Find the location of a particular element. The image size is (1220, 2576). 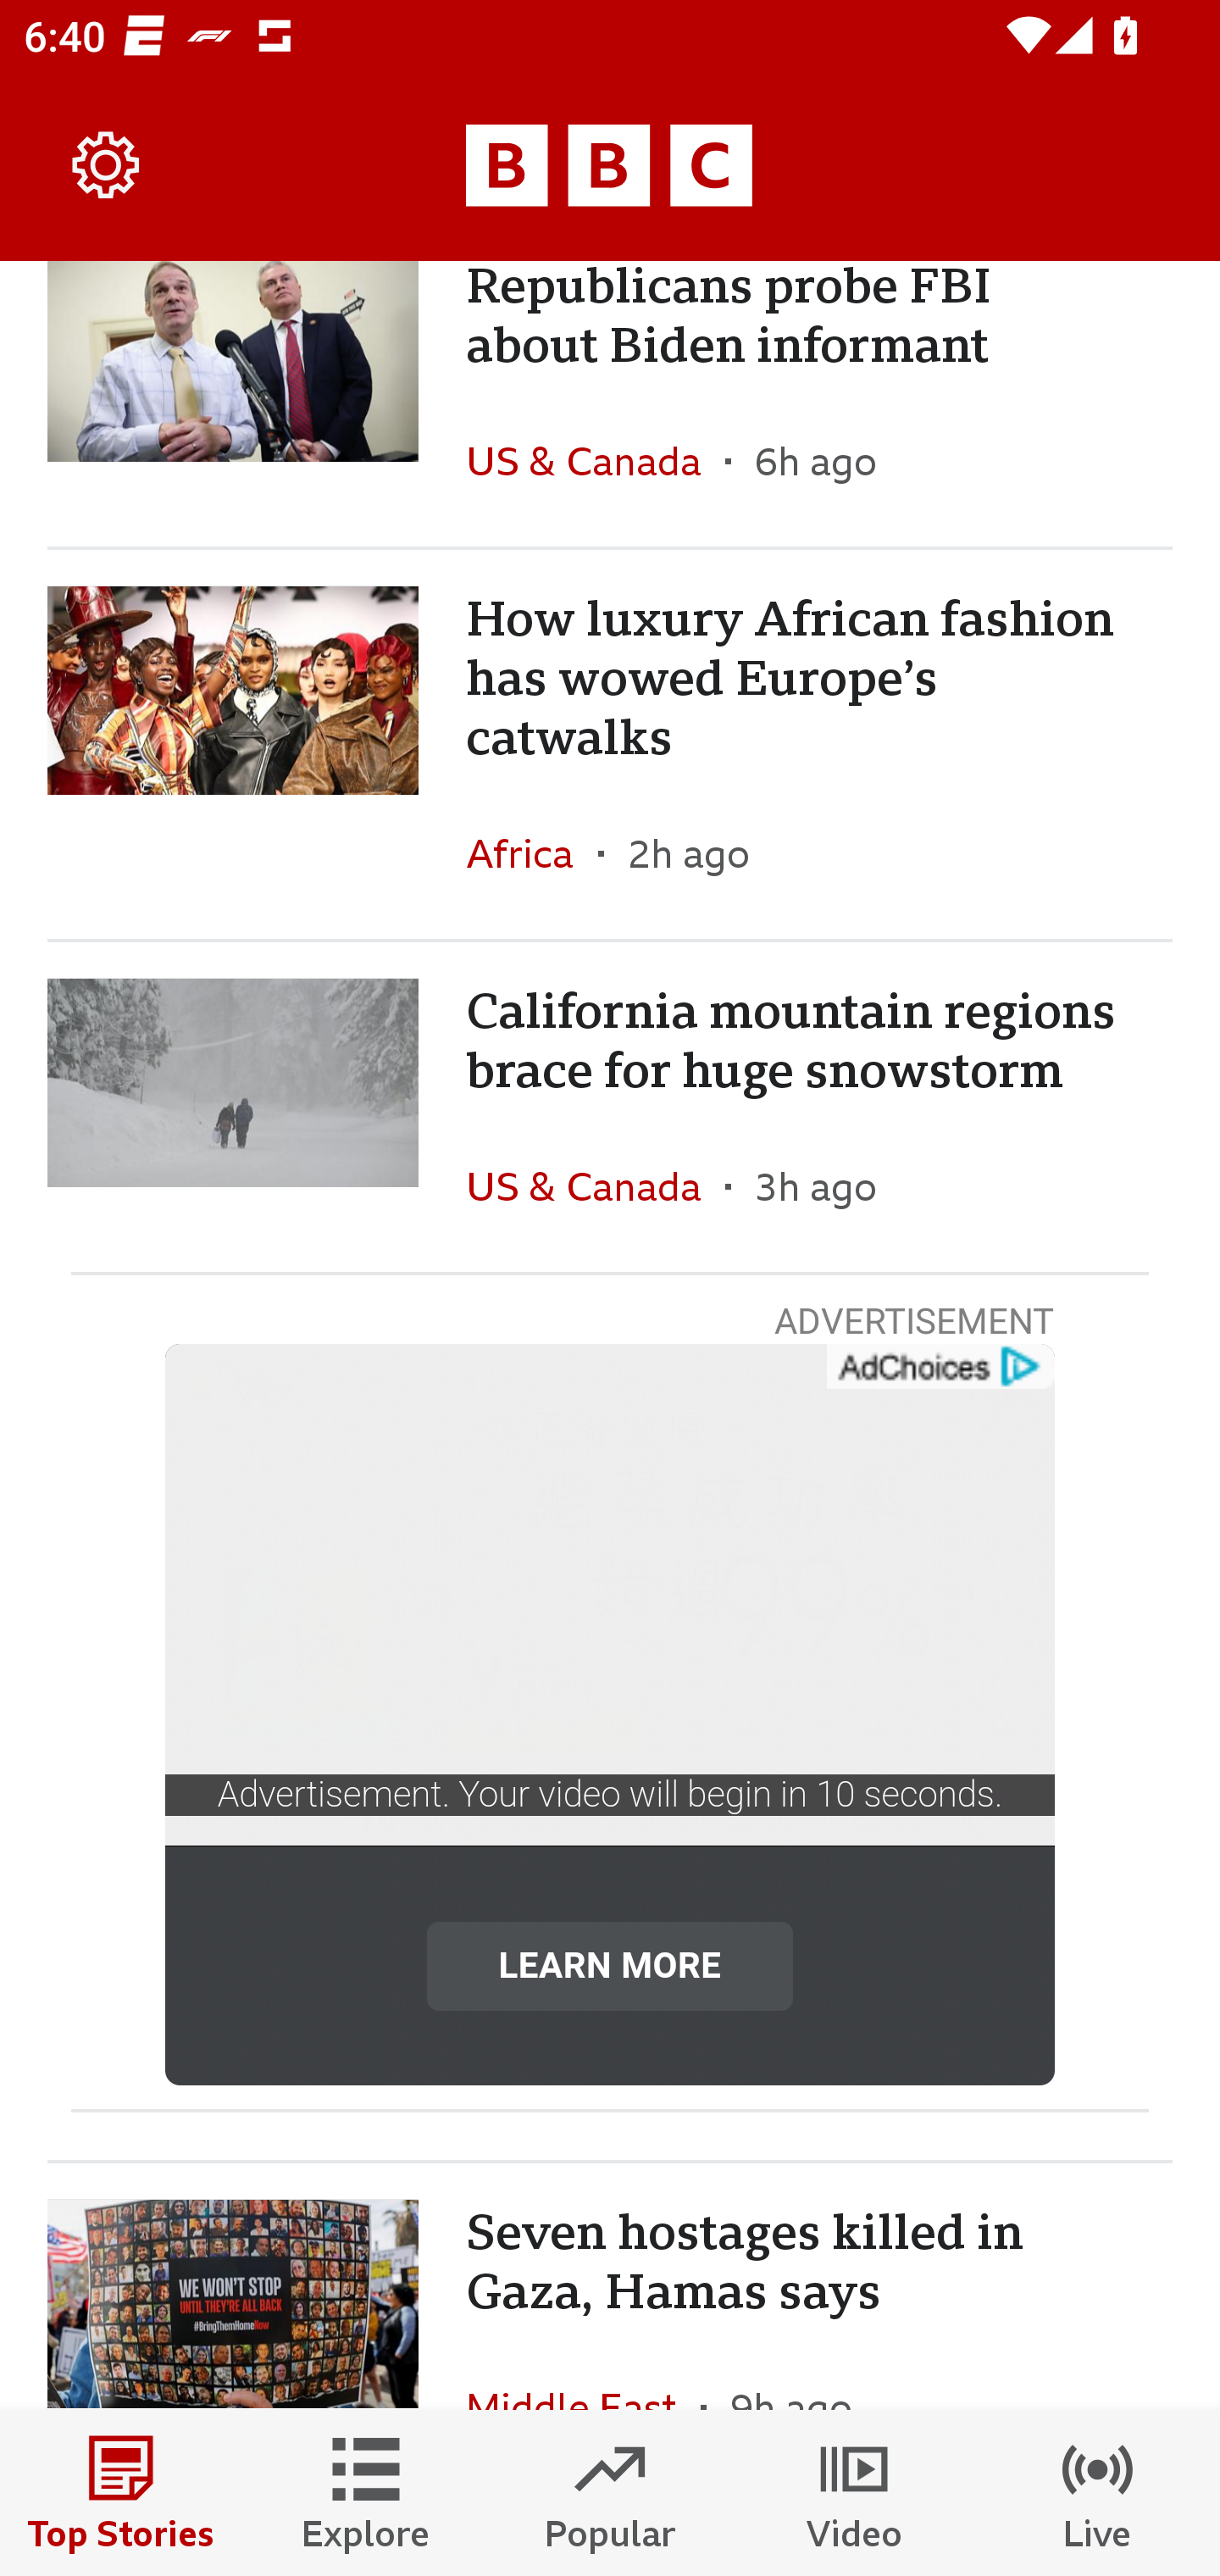

US & Canada In the section US & Canada is located at coordinates (595, 461).